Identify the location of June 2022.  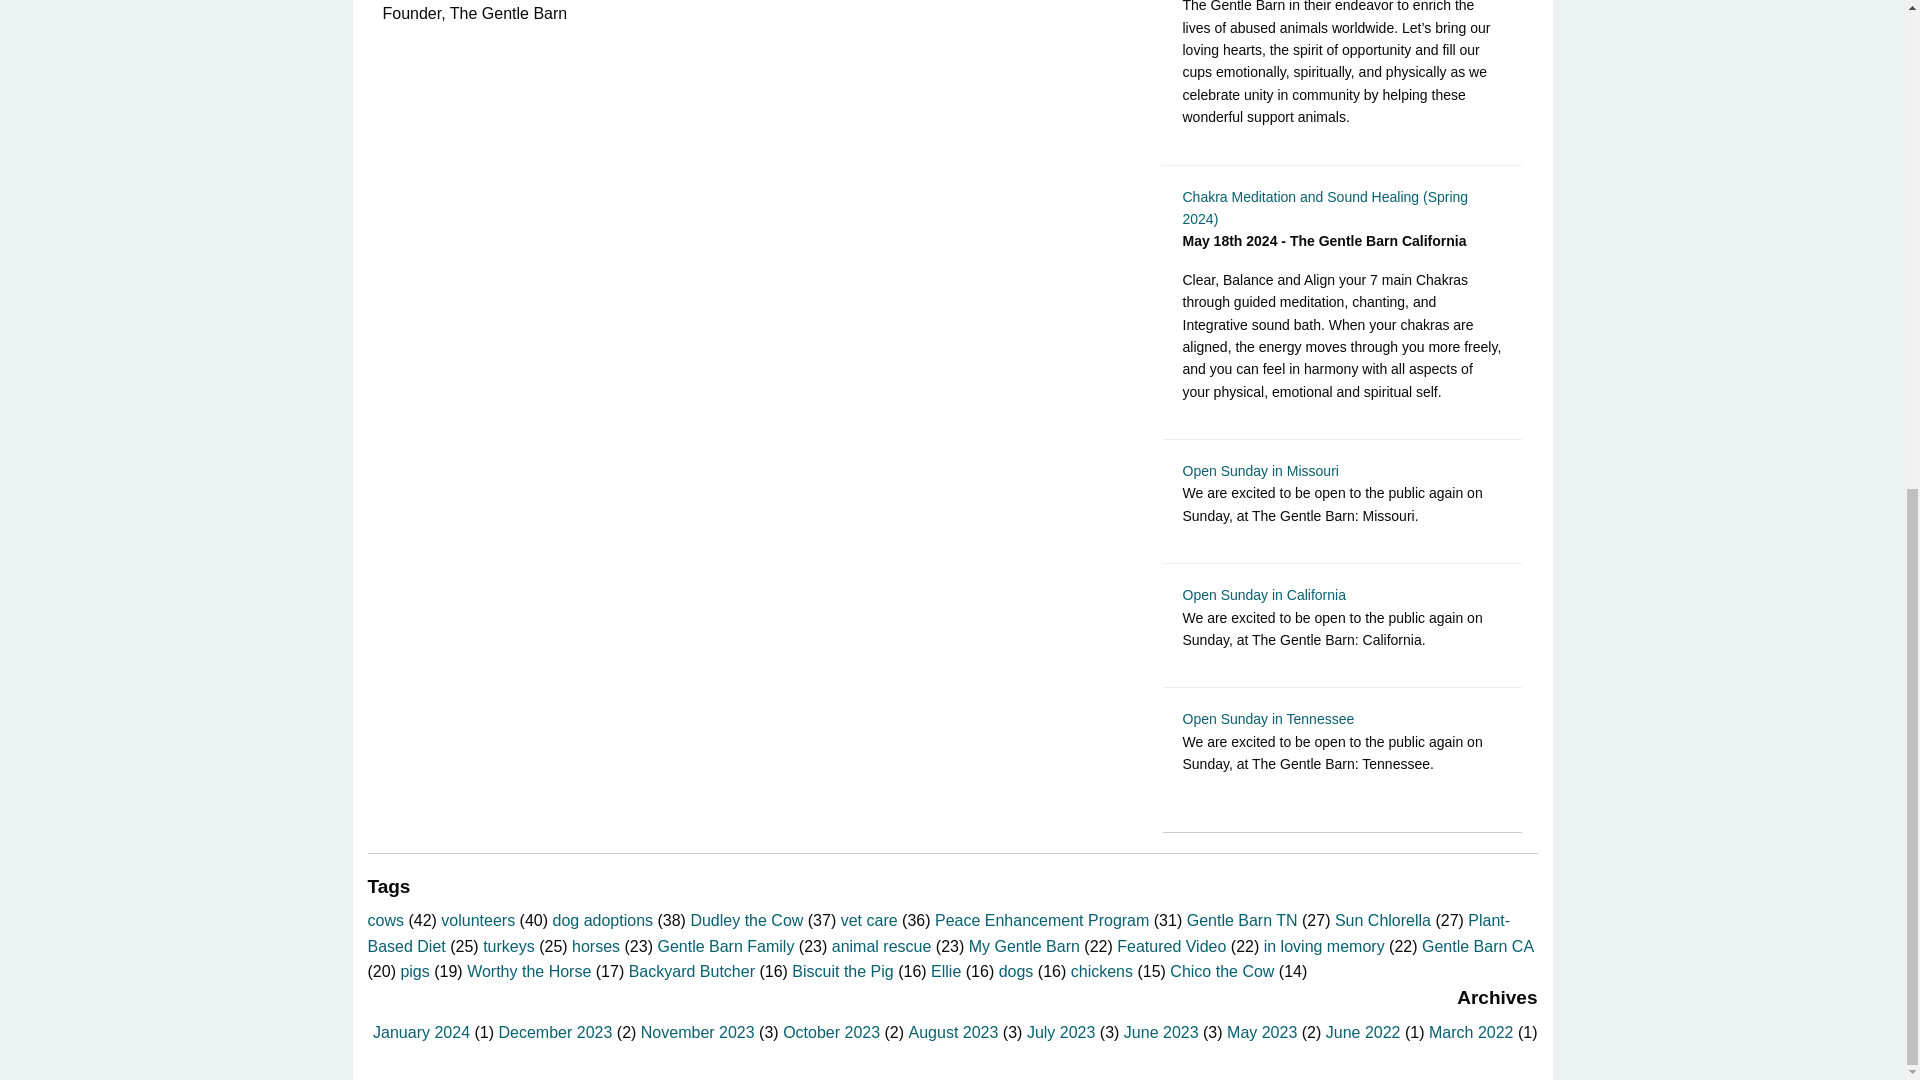
(1364, 1032).